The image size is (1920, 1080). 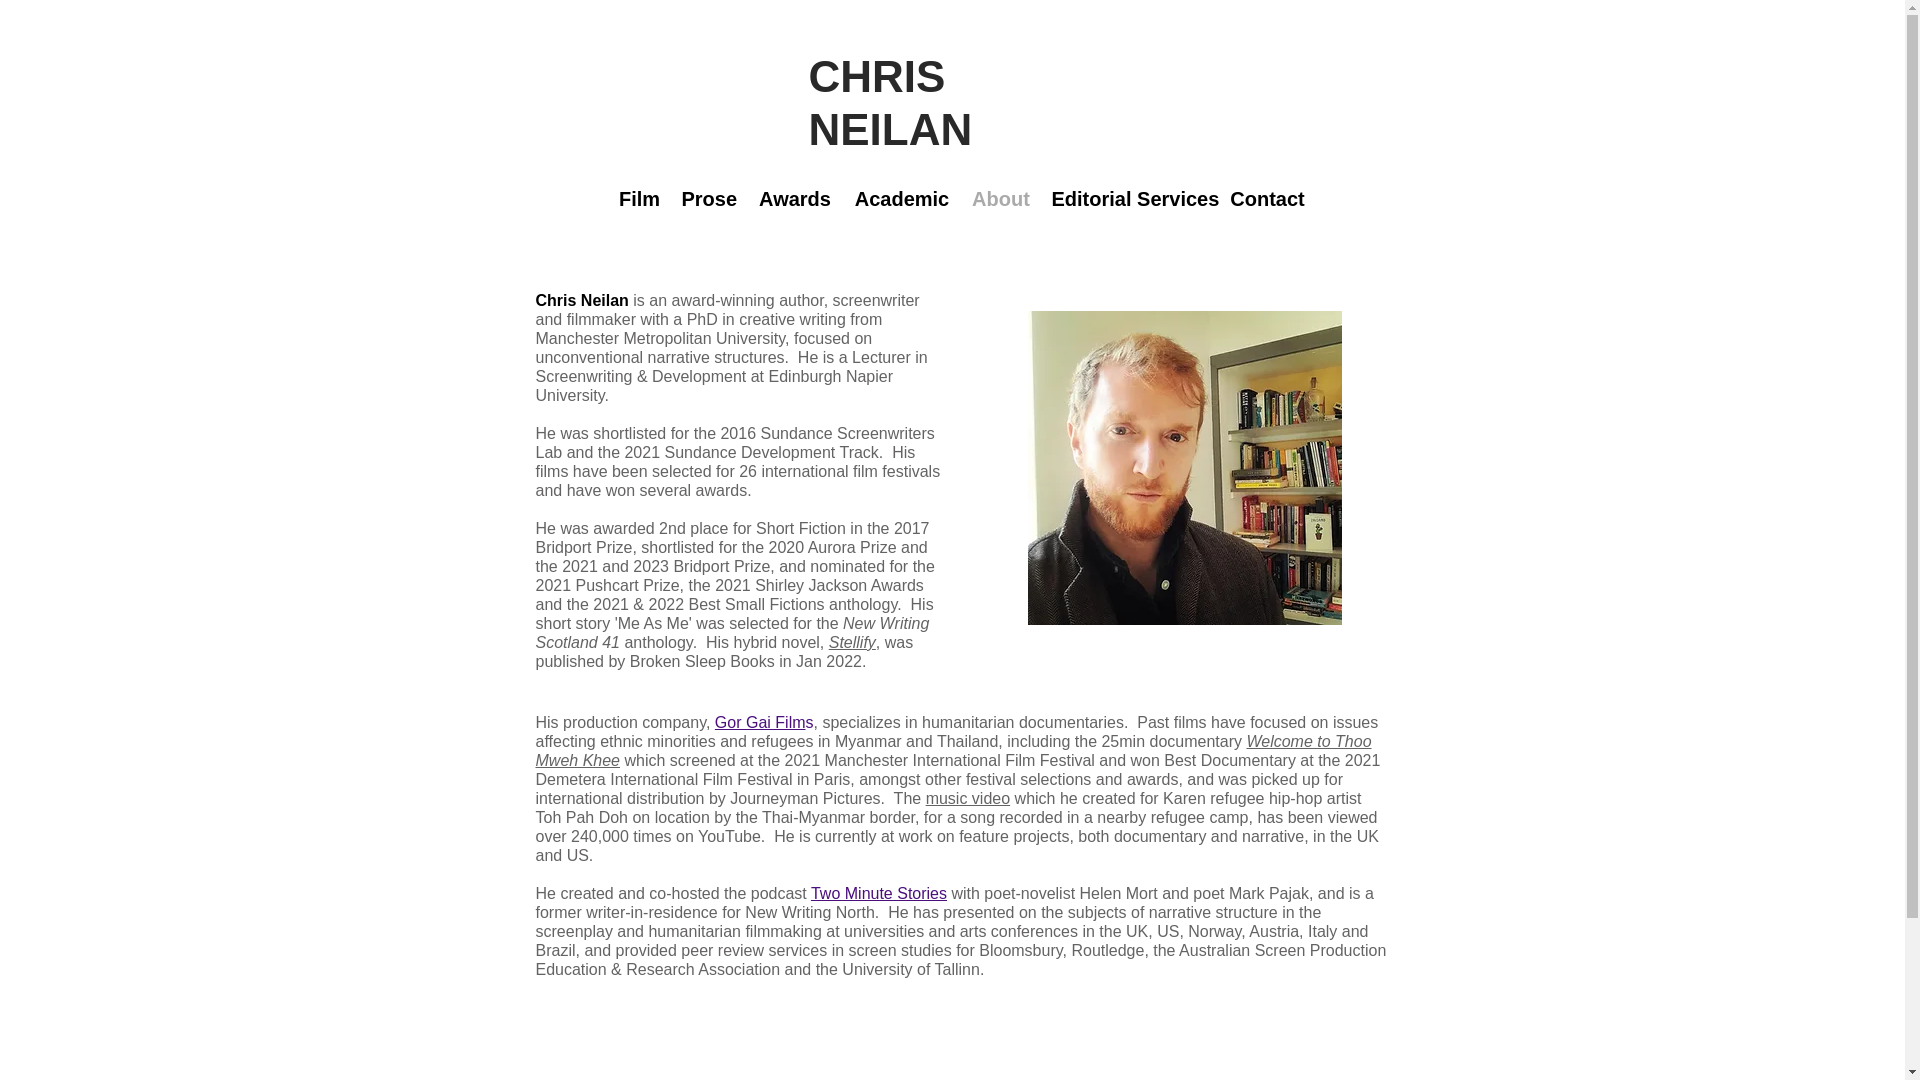 I want to click on Editorial Services, so click(x=1130, y=198).